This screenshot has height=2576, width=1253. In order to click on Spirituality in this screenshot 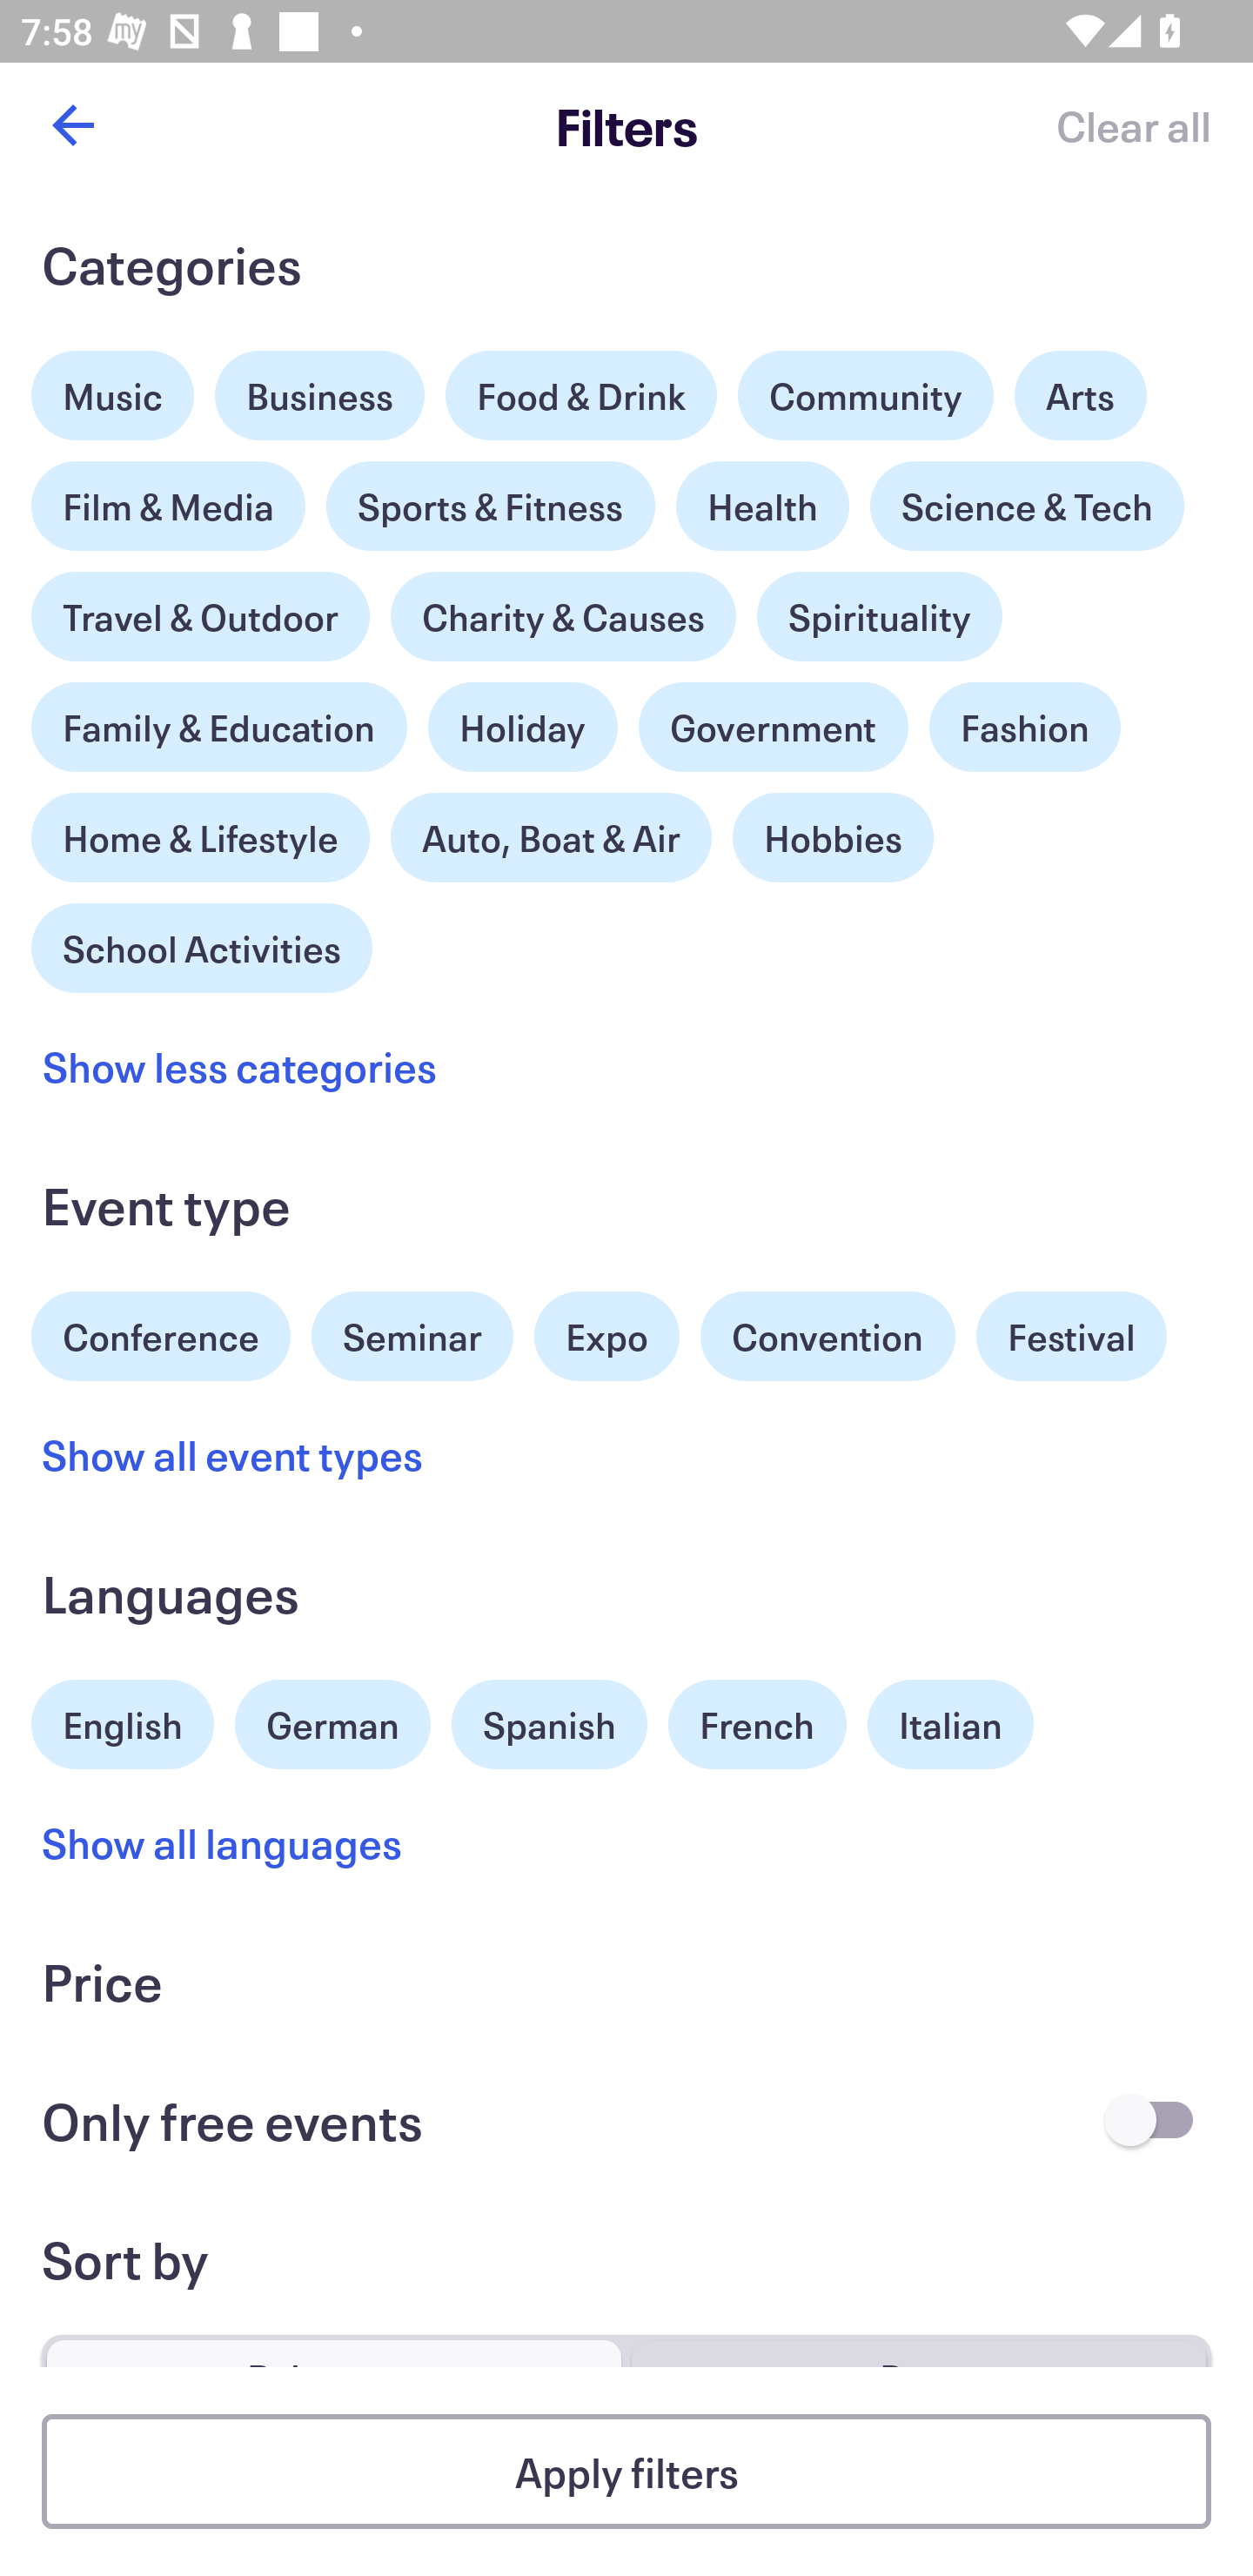, I will do `click(879, 616)`.